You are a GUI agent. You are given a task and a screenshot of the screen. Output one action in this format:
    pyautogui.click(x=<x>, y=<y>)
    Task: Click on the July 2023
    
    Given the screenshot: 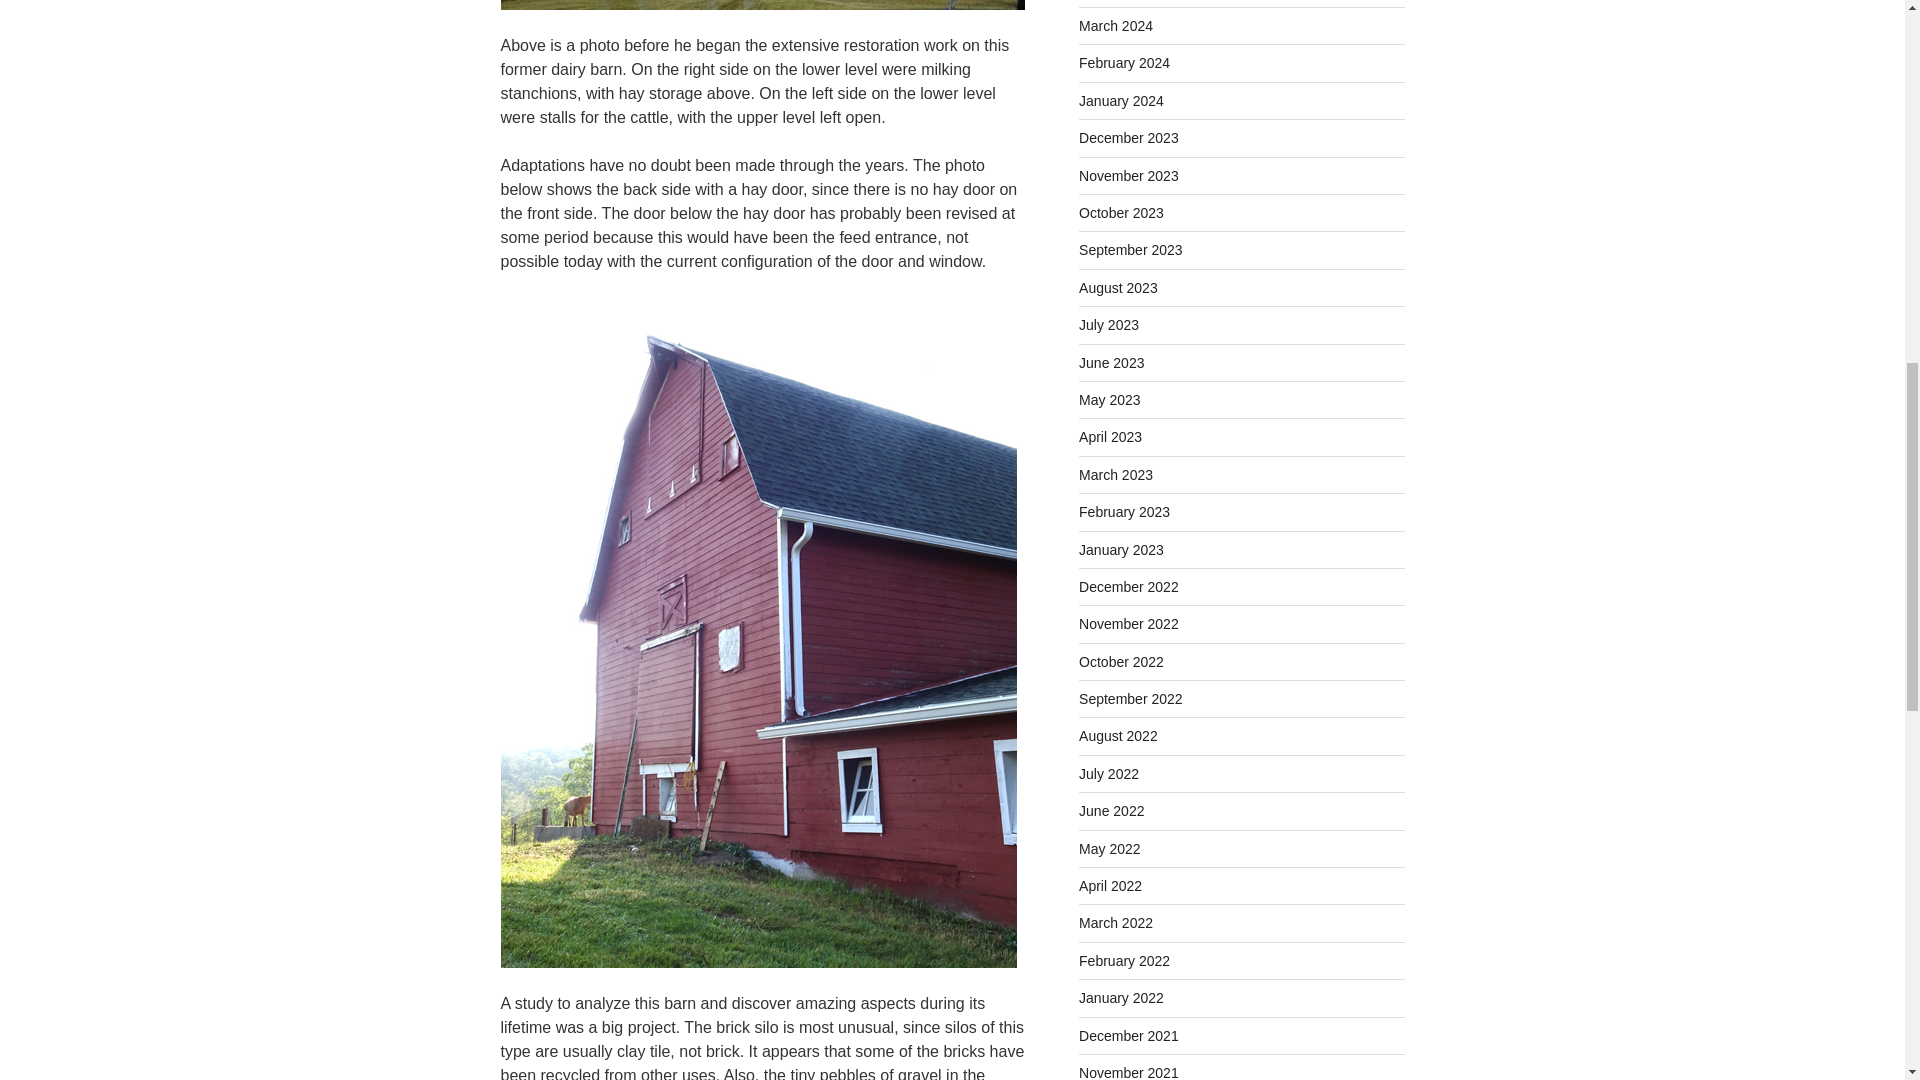 What is the action you would take?
    pyautogui.click(x=1108, y=324)
    